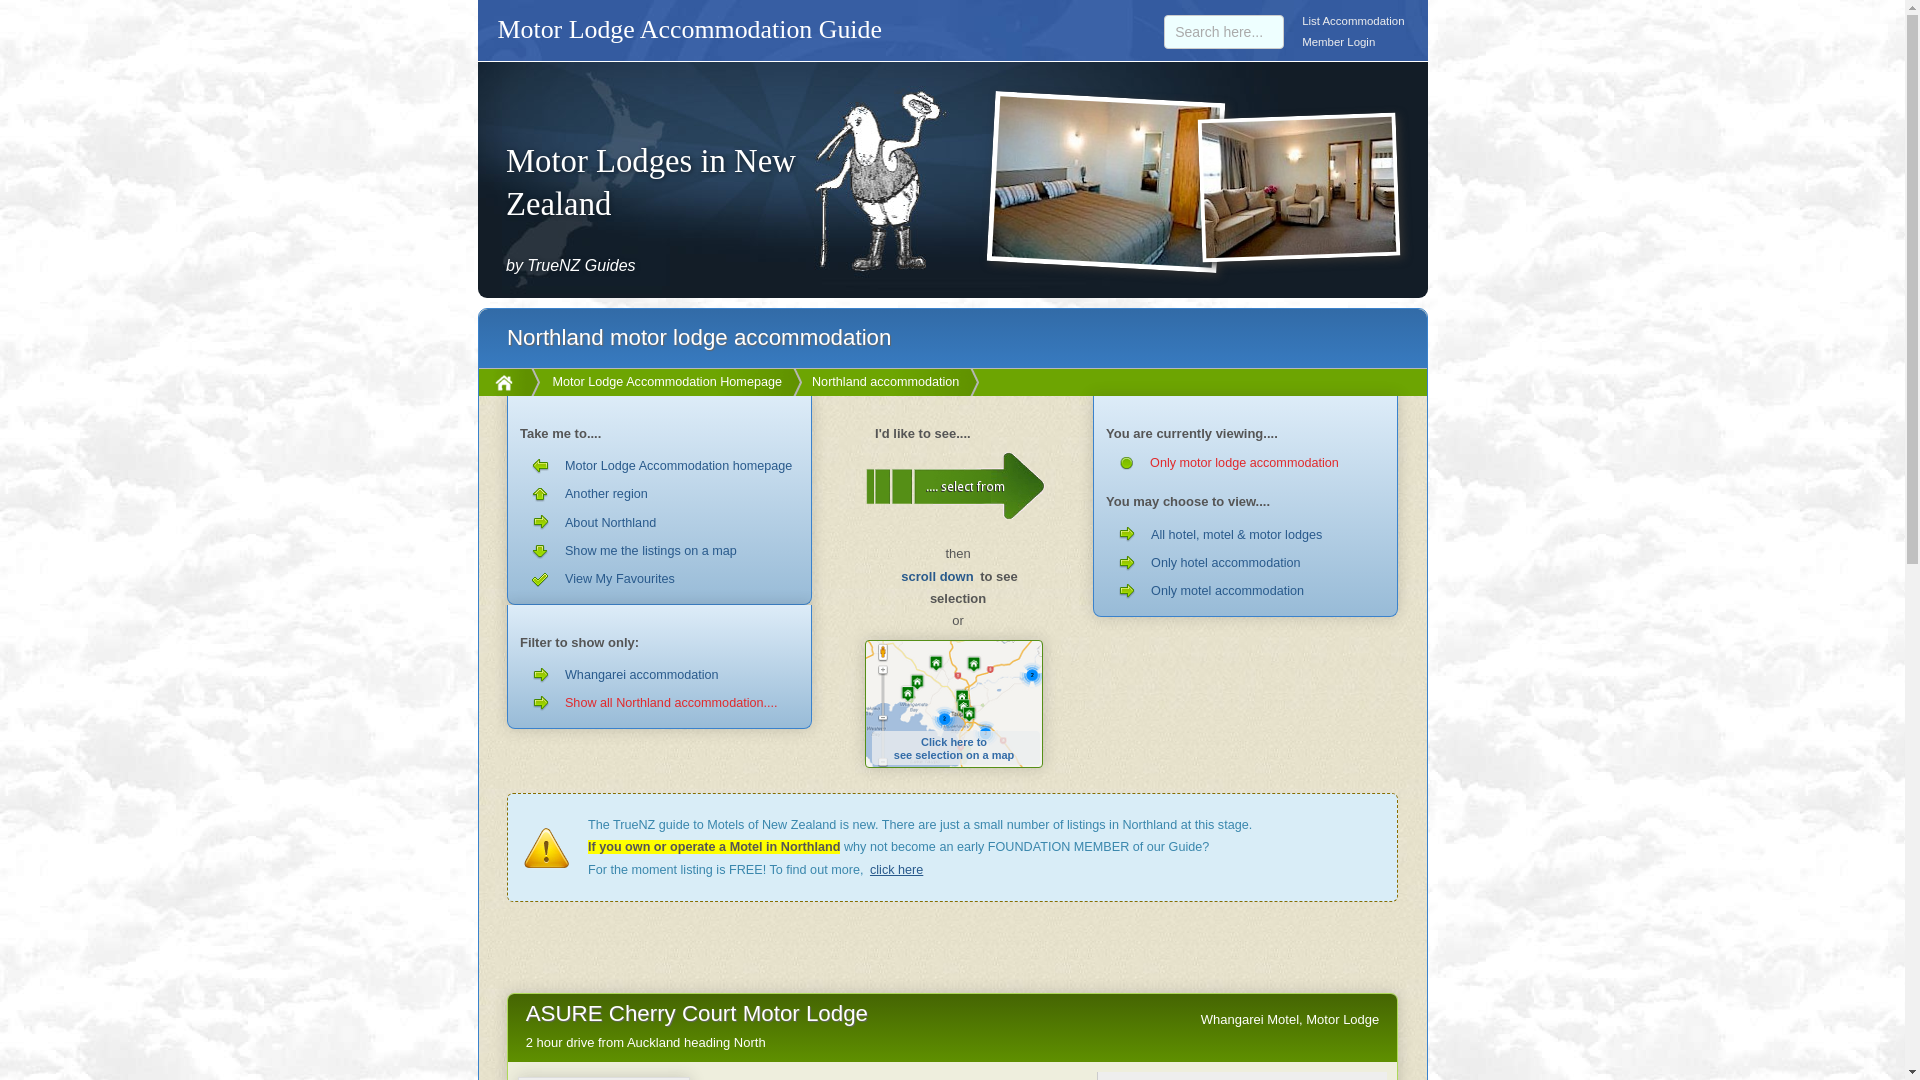  What do you see at coordinates (1245, 562) in the screenshot?
I see `Only motel accommodation` at bounding box center [1245, 562].